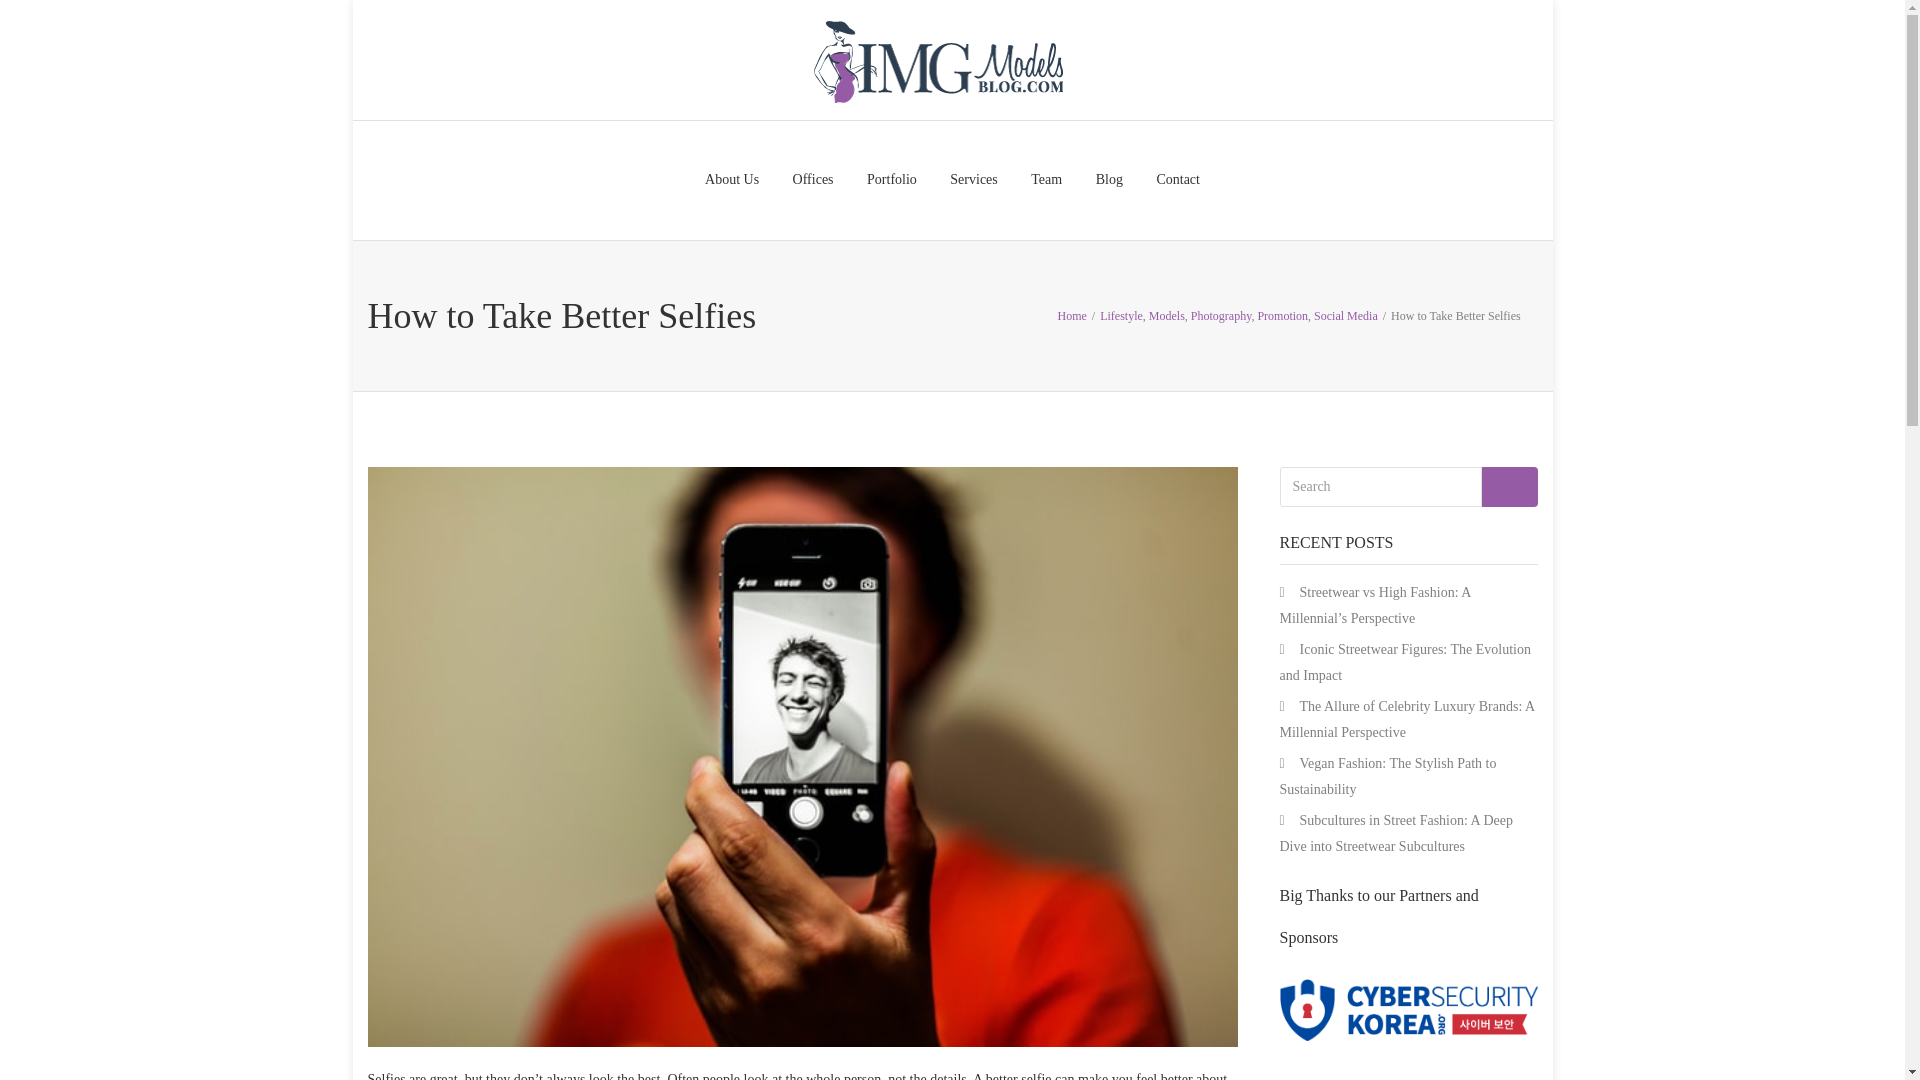 The image size is (1920, 1080). What do you see at coordinates (1166, 314) in the screenshot?
I see `Models` at bounding box center [1166, 314].